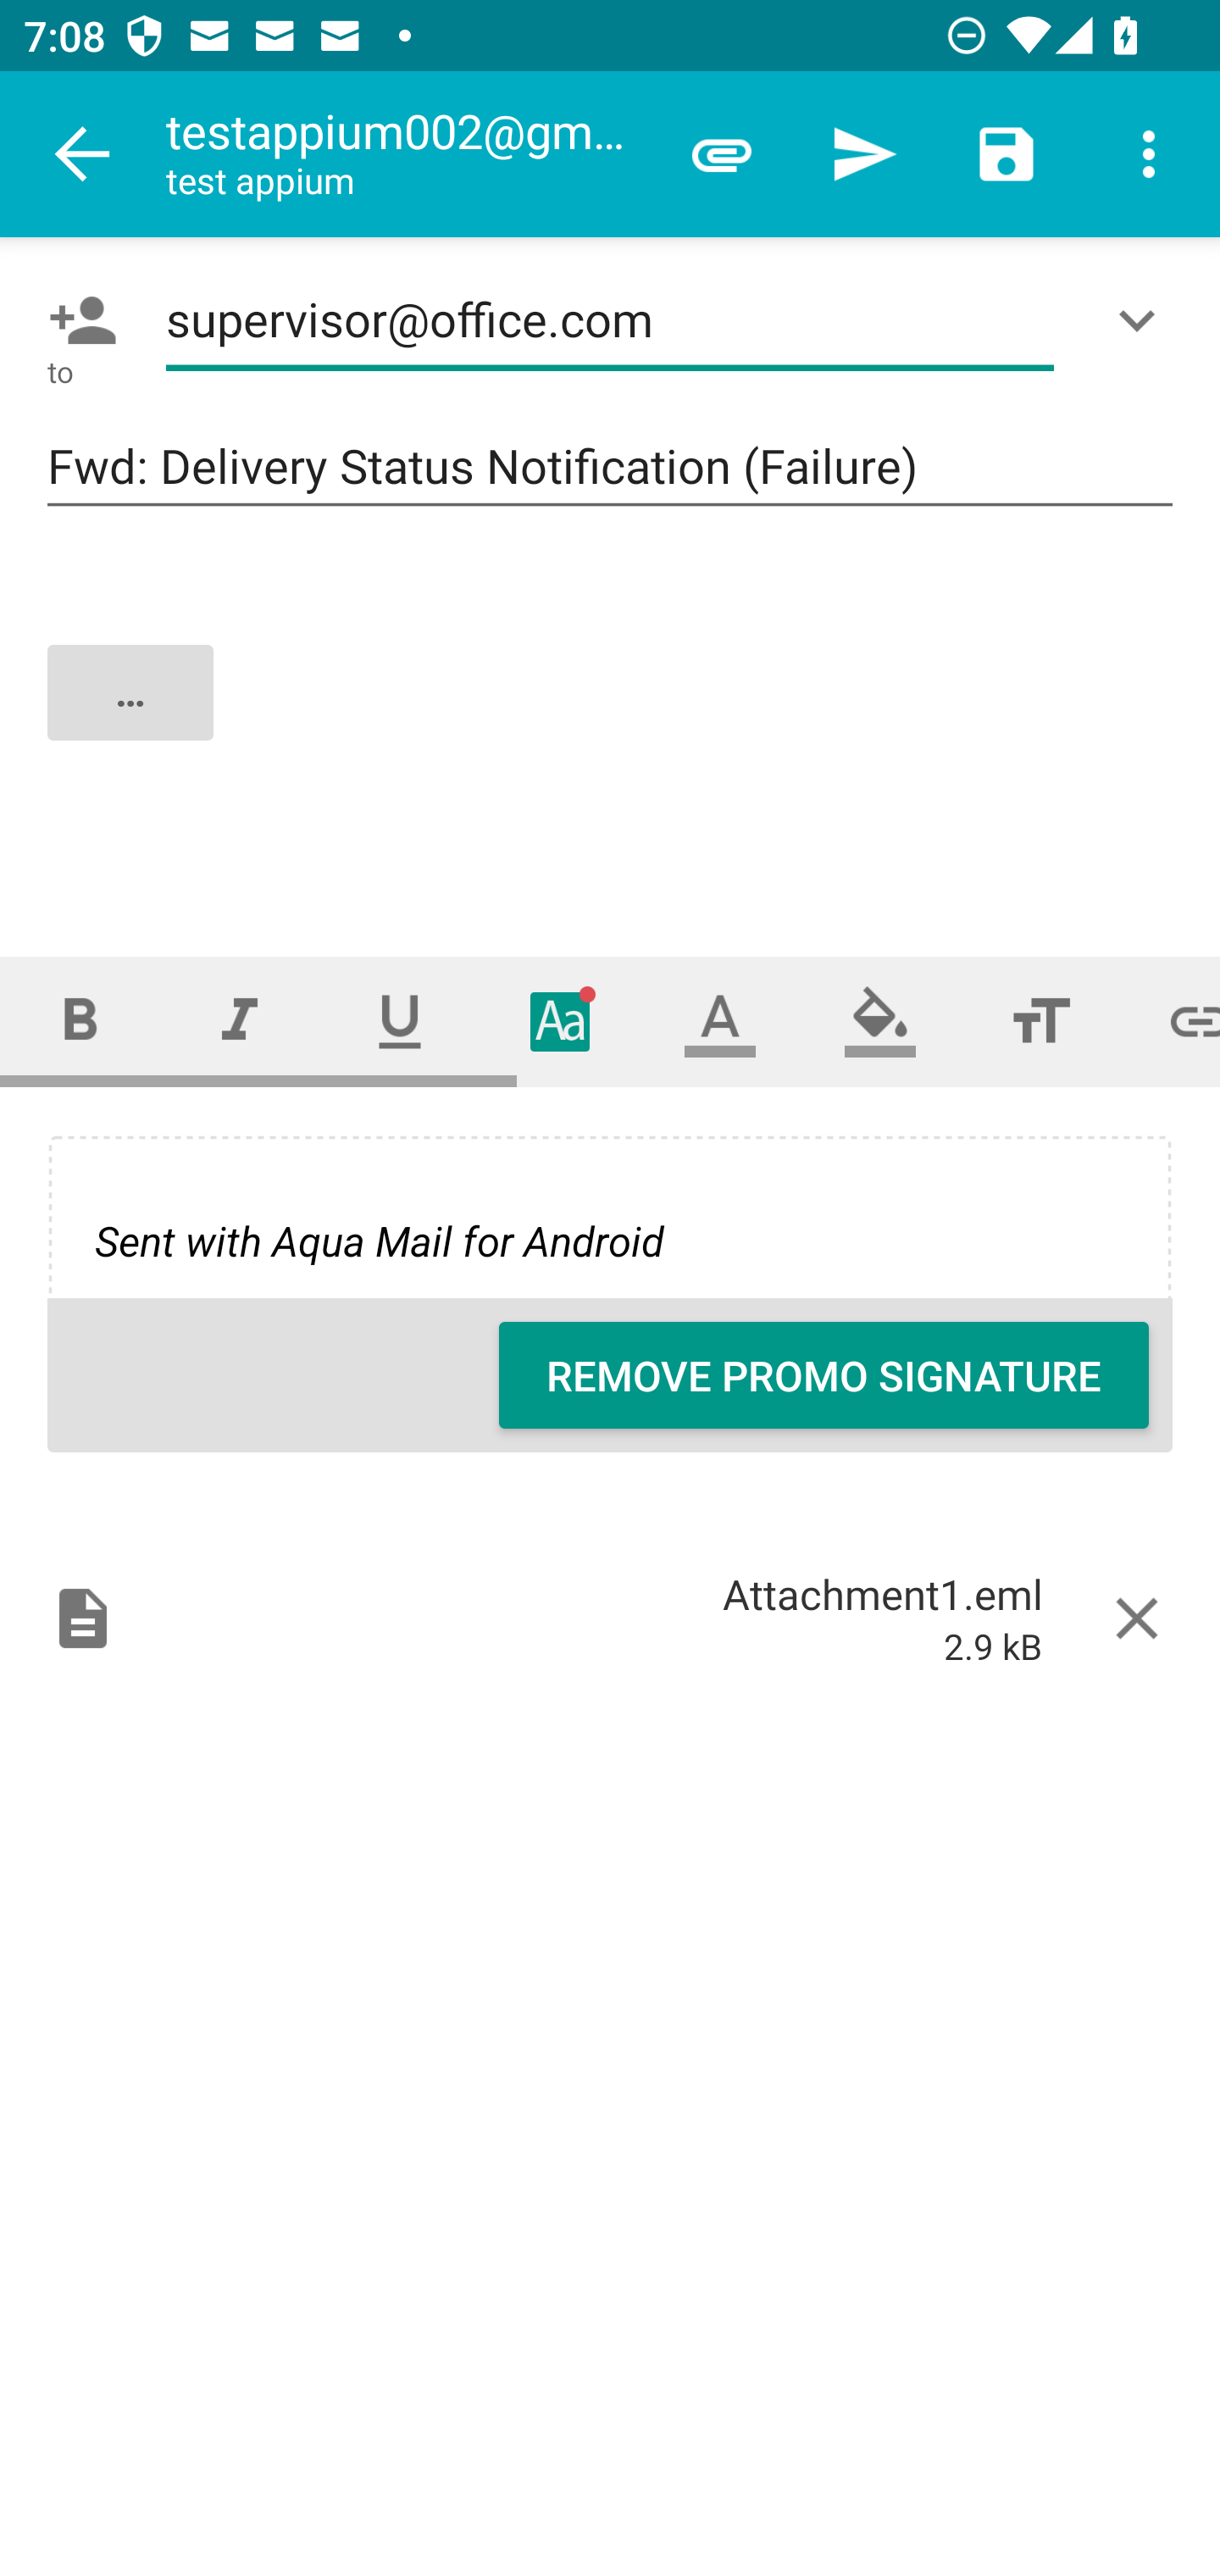 This screenshot has width=1220, height=2576. I want to click on testappium002@gmail.com test appium, so click(408, 154).